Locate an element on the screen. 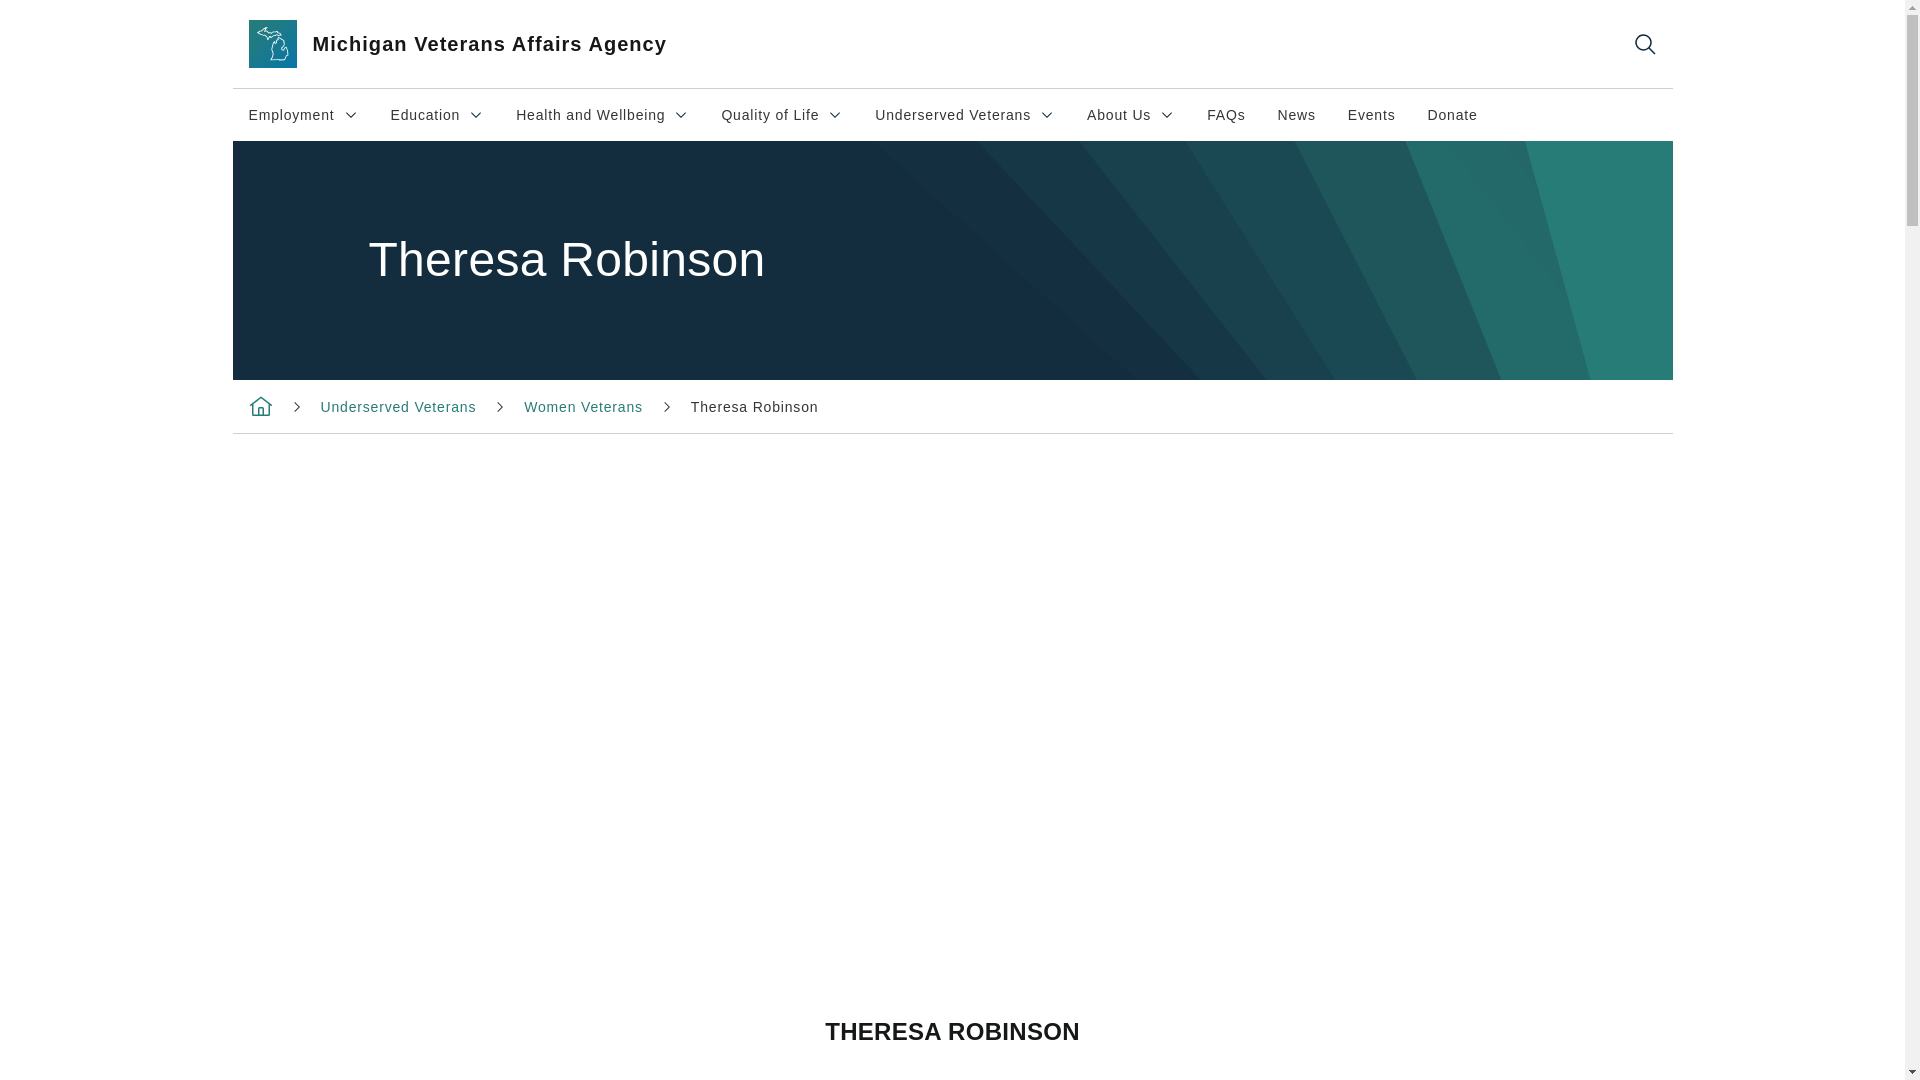  Donate is located at coordinates (303, 114).